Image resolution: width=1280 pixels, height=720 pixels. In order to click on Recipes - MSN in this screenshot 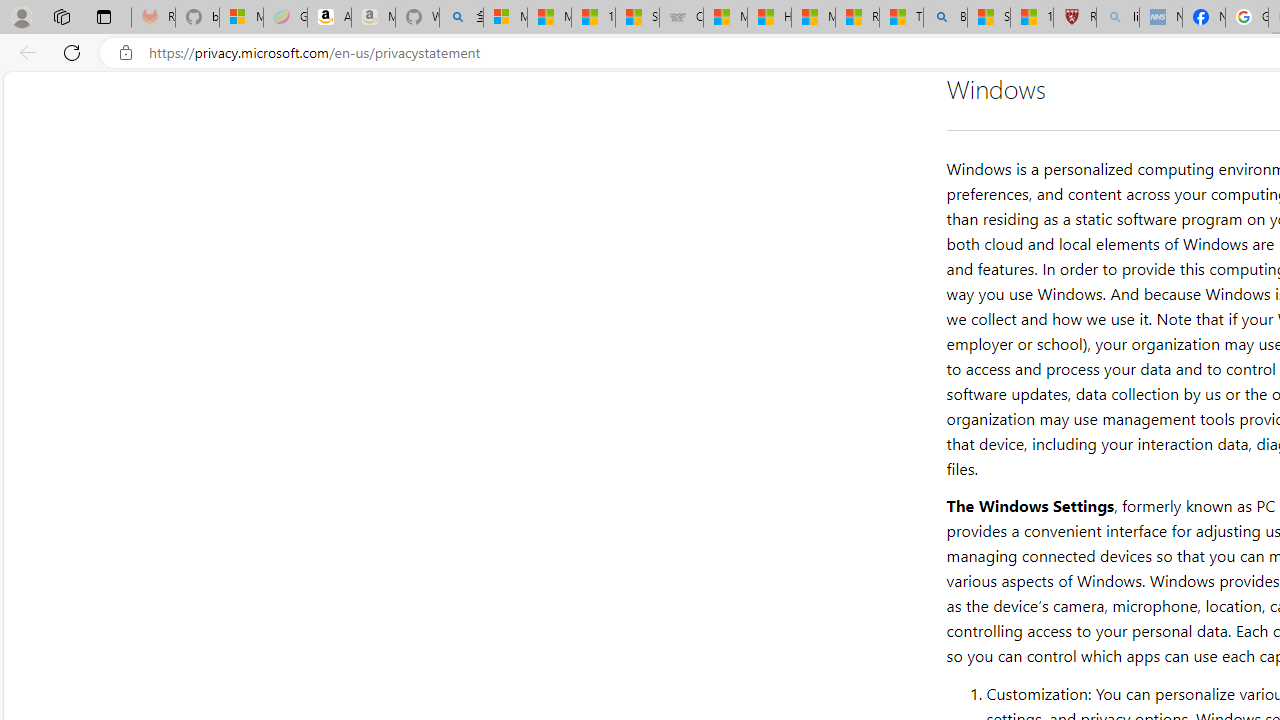, I will do `click(857, 18)`.